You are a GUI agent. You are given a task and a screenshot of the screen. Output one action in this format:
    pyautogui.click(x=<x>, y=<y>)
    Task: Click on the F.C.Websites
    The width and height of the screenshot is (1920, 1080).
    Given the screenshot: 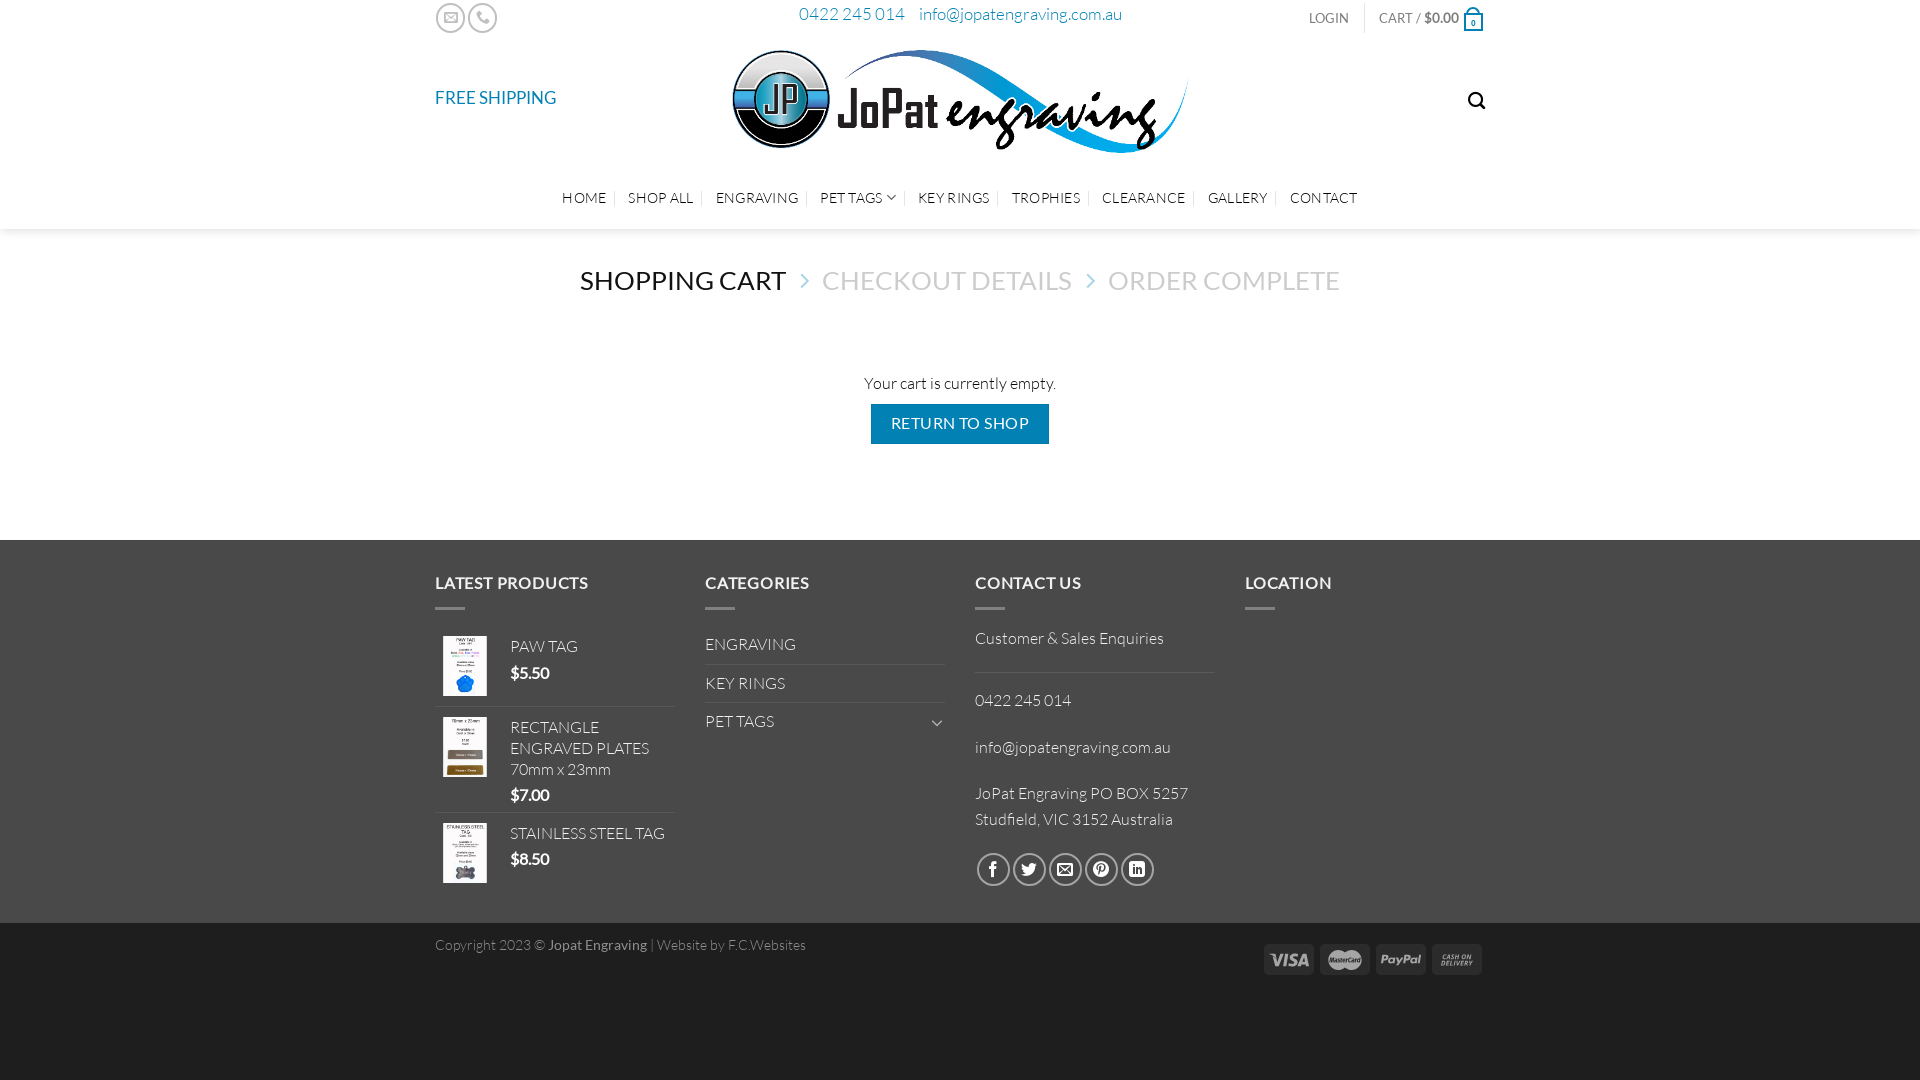 What is the action you would take?
    pyautogui.click(x=767, y=944)
    